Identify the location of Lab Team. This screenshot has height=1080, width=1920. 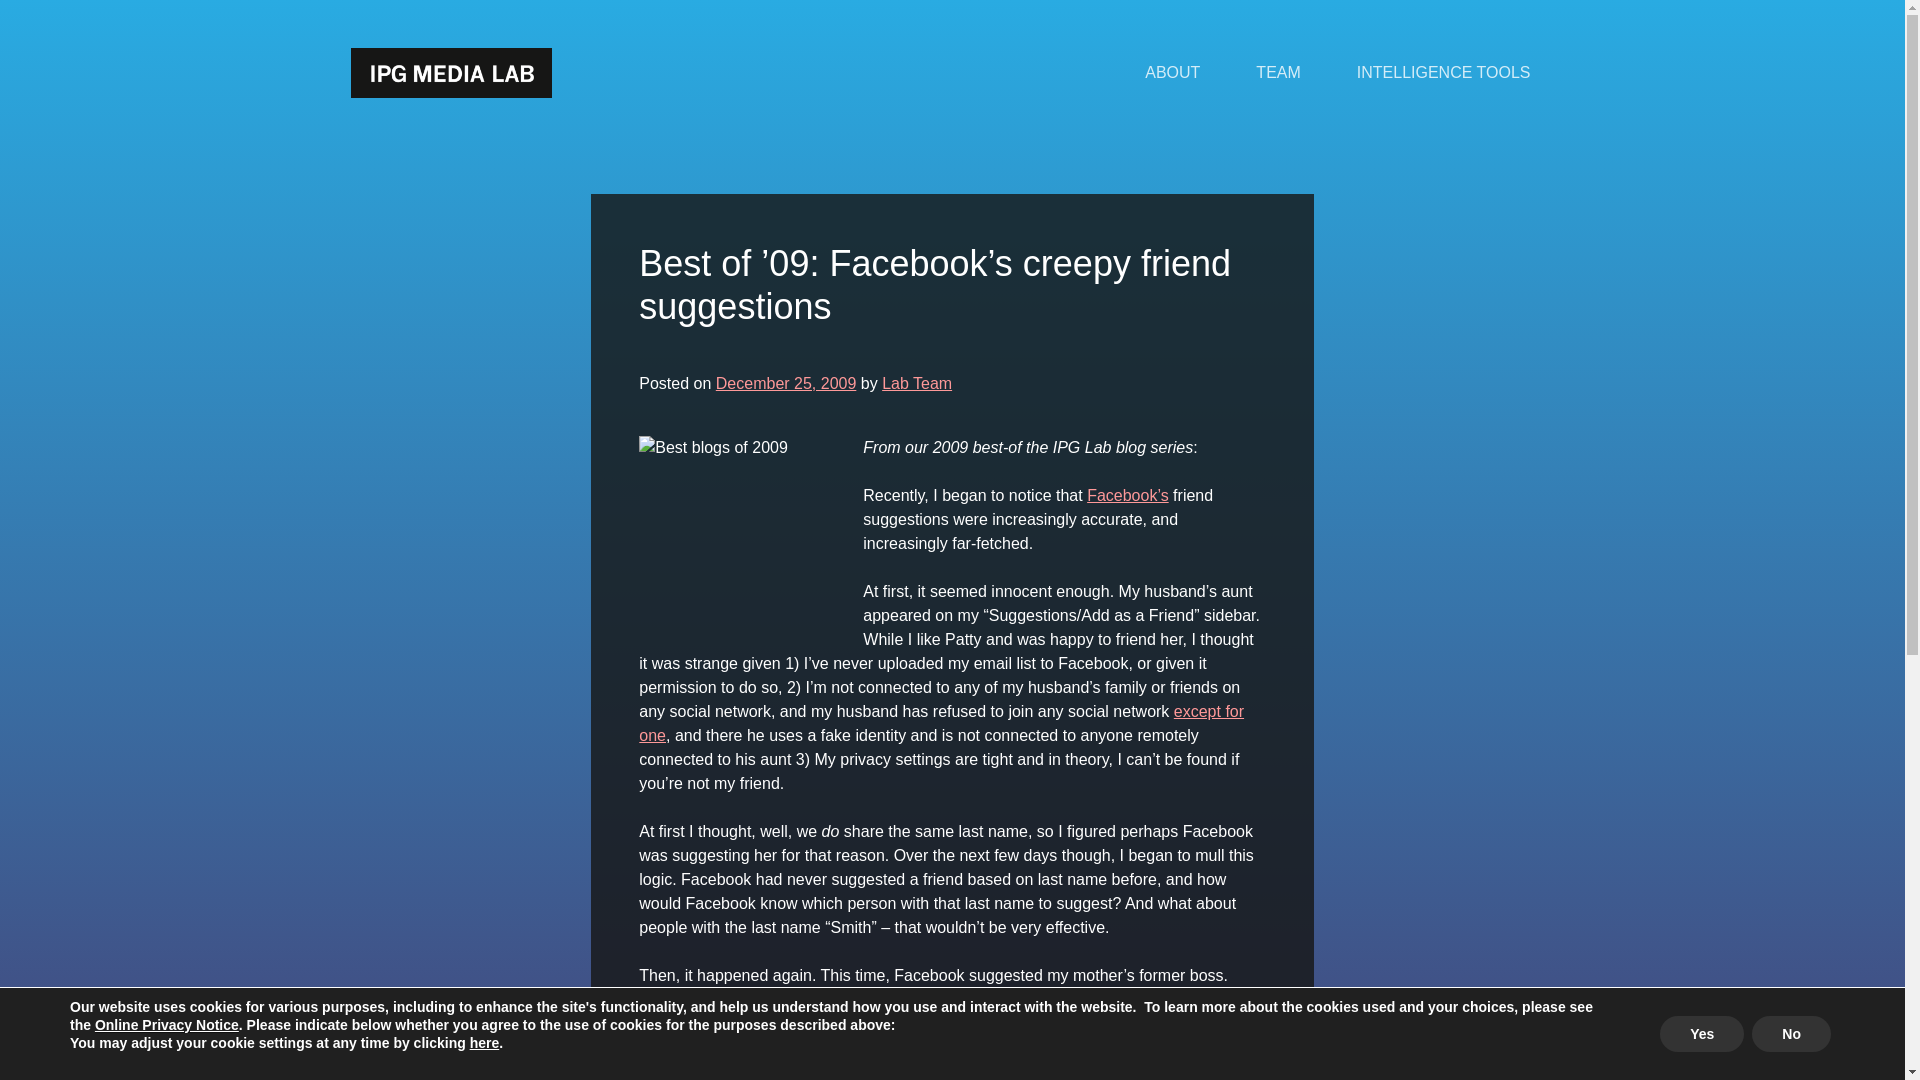
(916, 383).